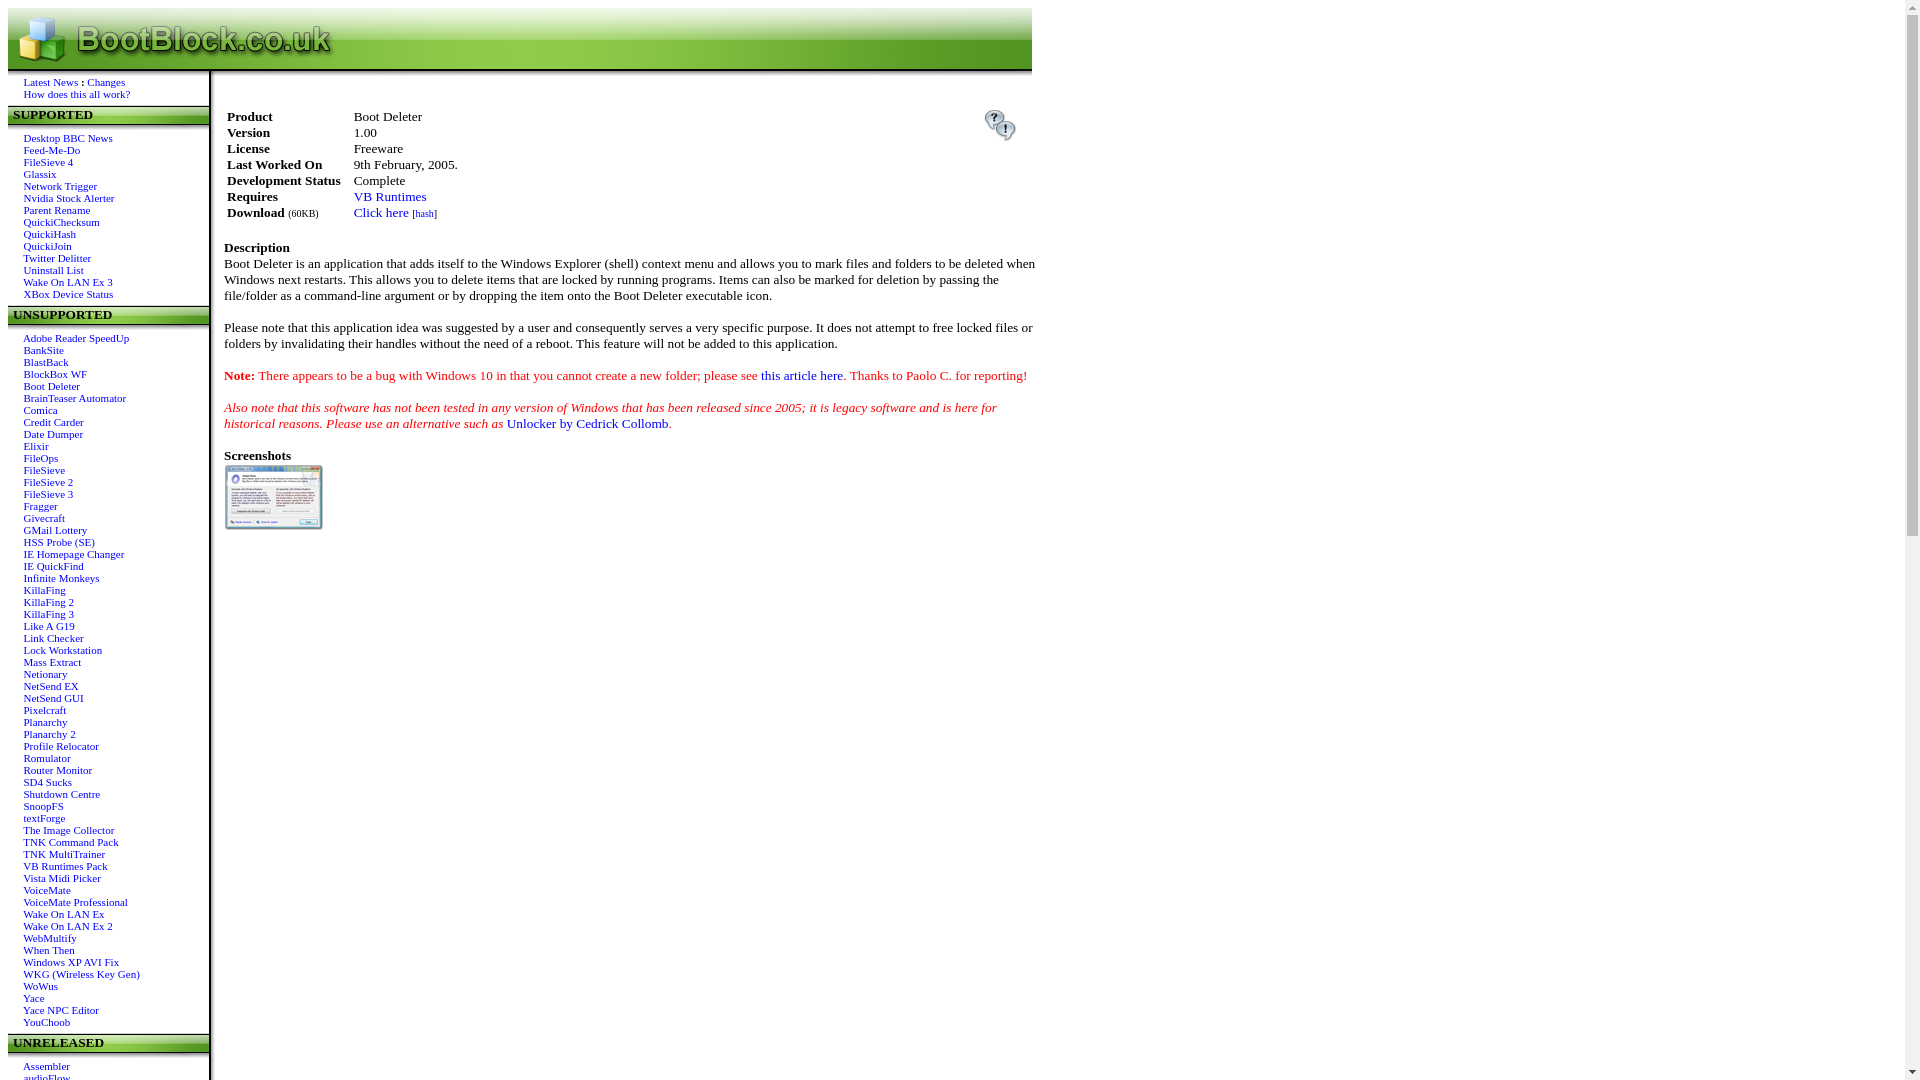  What do you see at coordinates (52, 386) in the screenshot?
I see `Boot Deleter` at bounding box center [52, 386].